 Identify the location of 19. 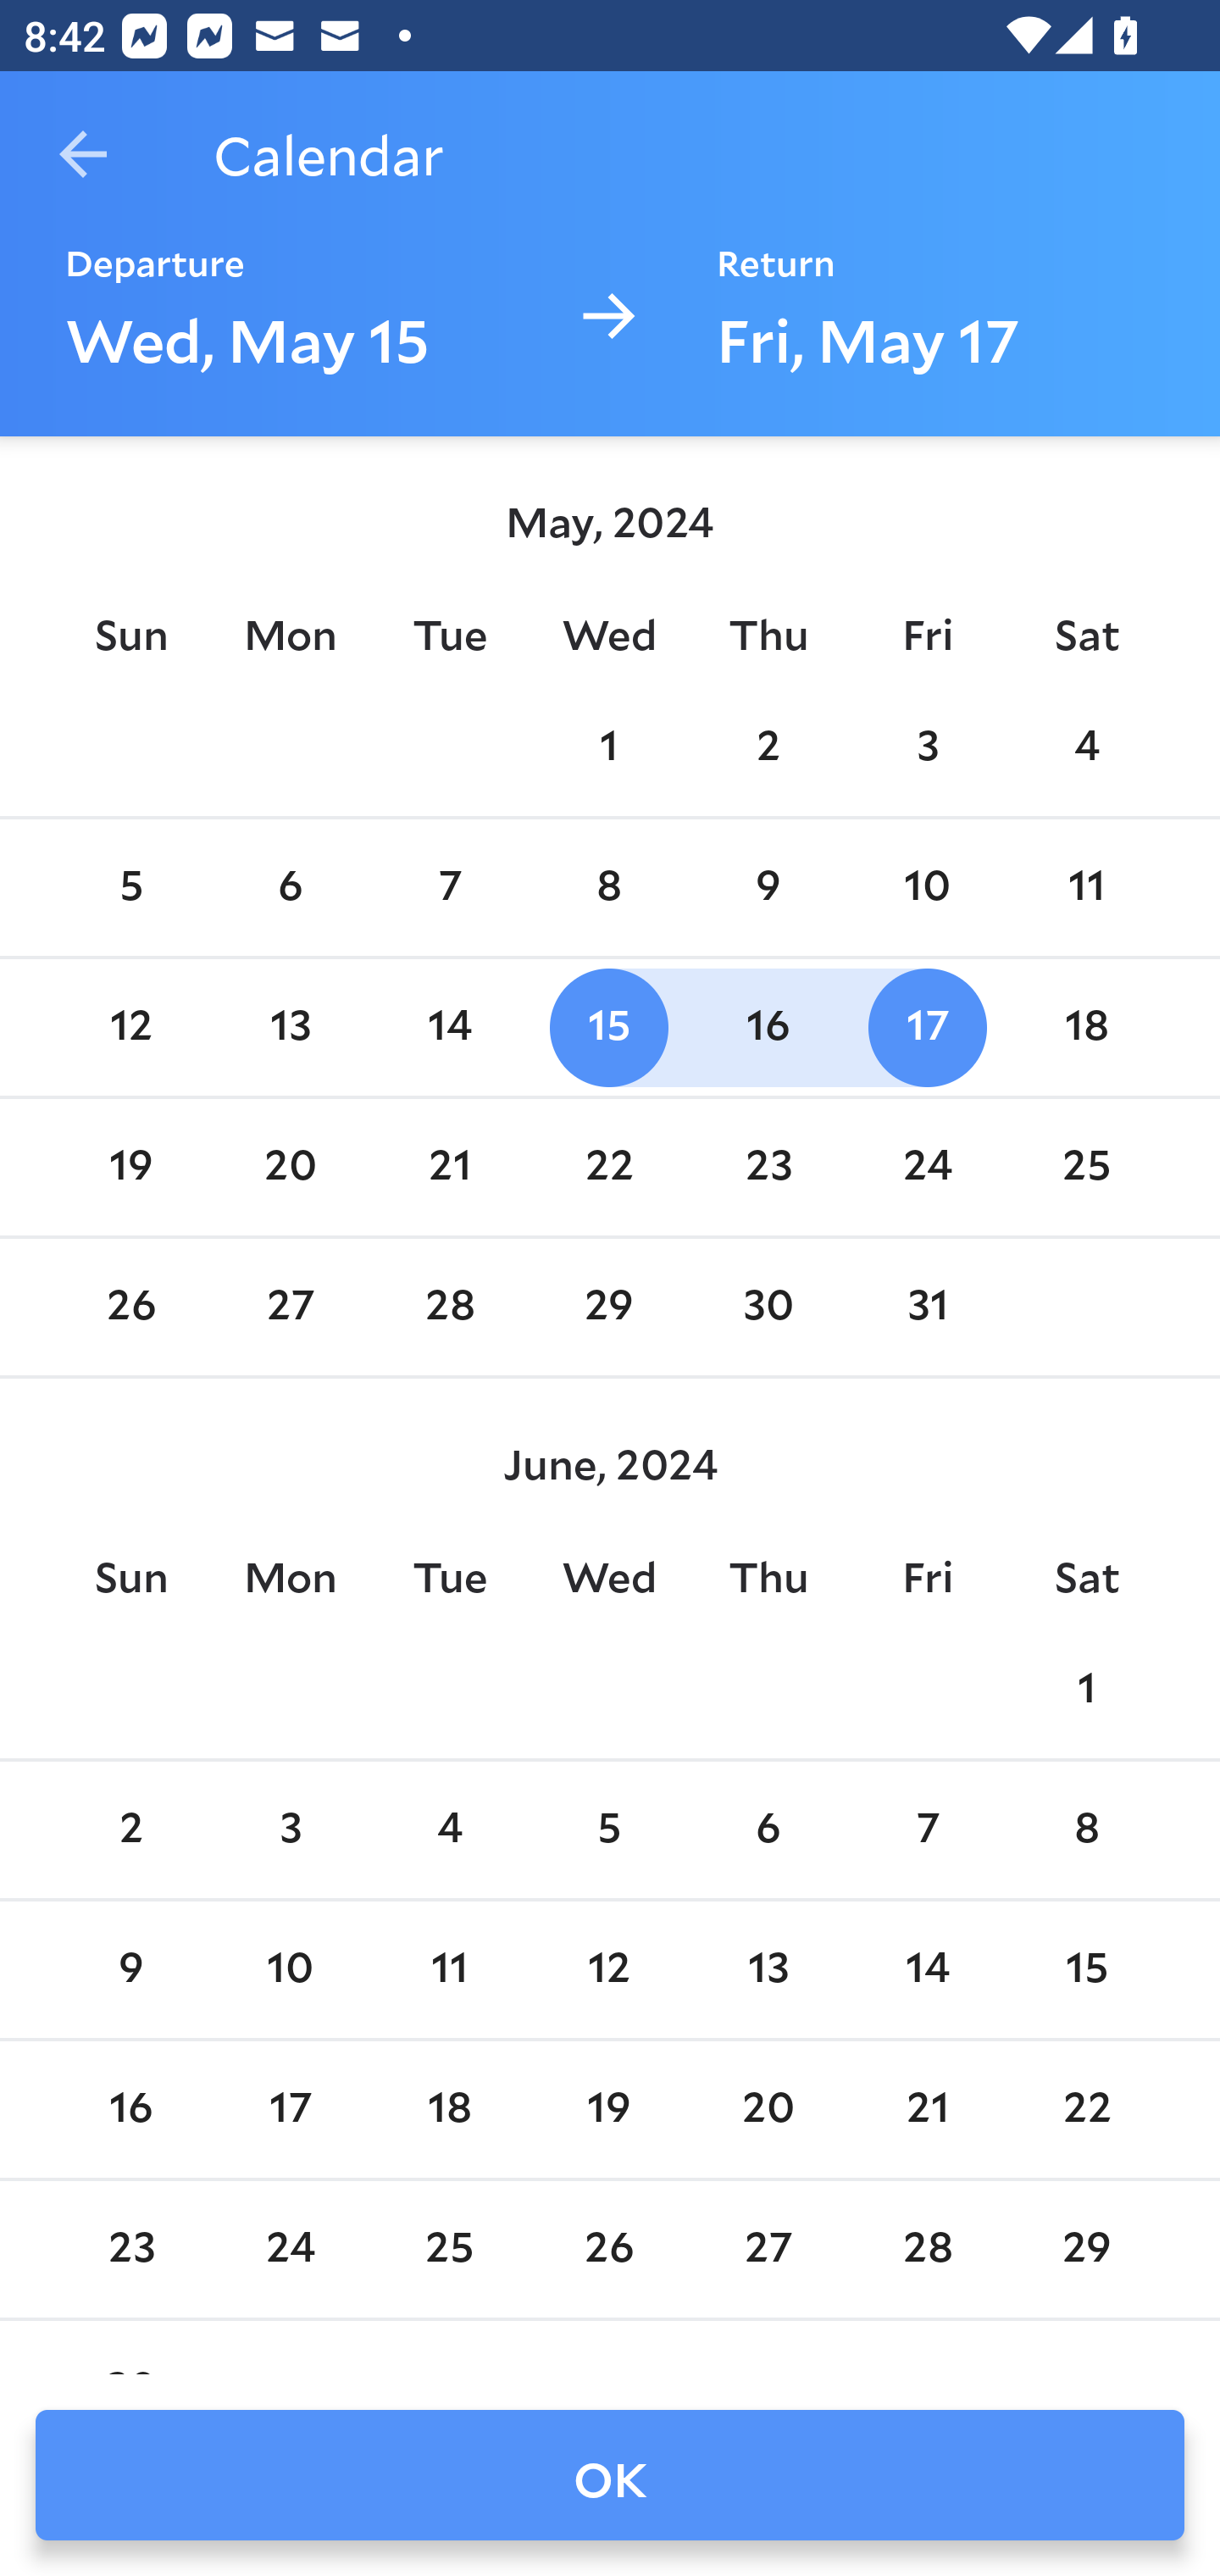
(609, 2109).